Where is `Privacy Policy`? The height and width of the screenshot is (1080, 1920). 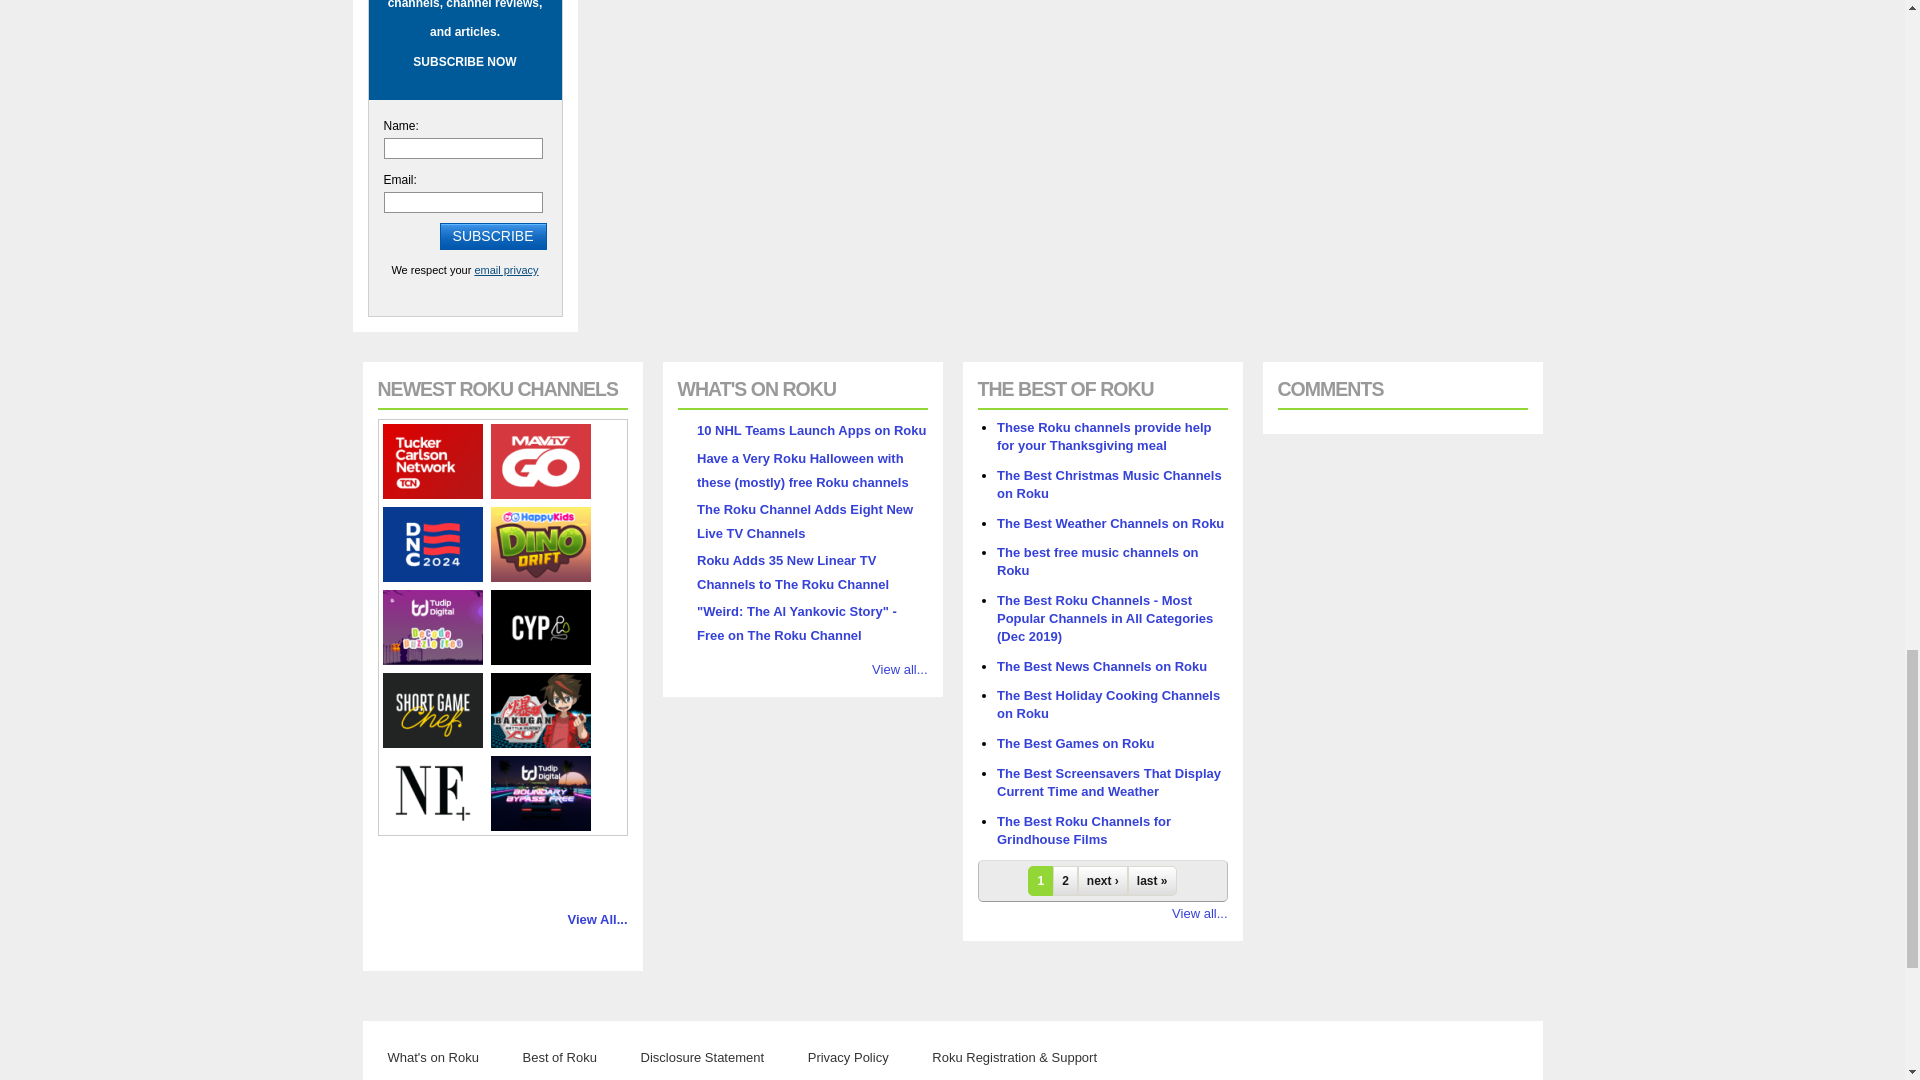
Privacy Policy is located at coordinates (848, 1058).